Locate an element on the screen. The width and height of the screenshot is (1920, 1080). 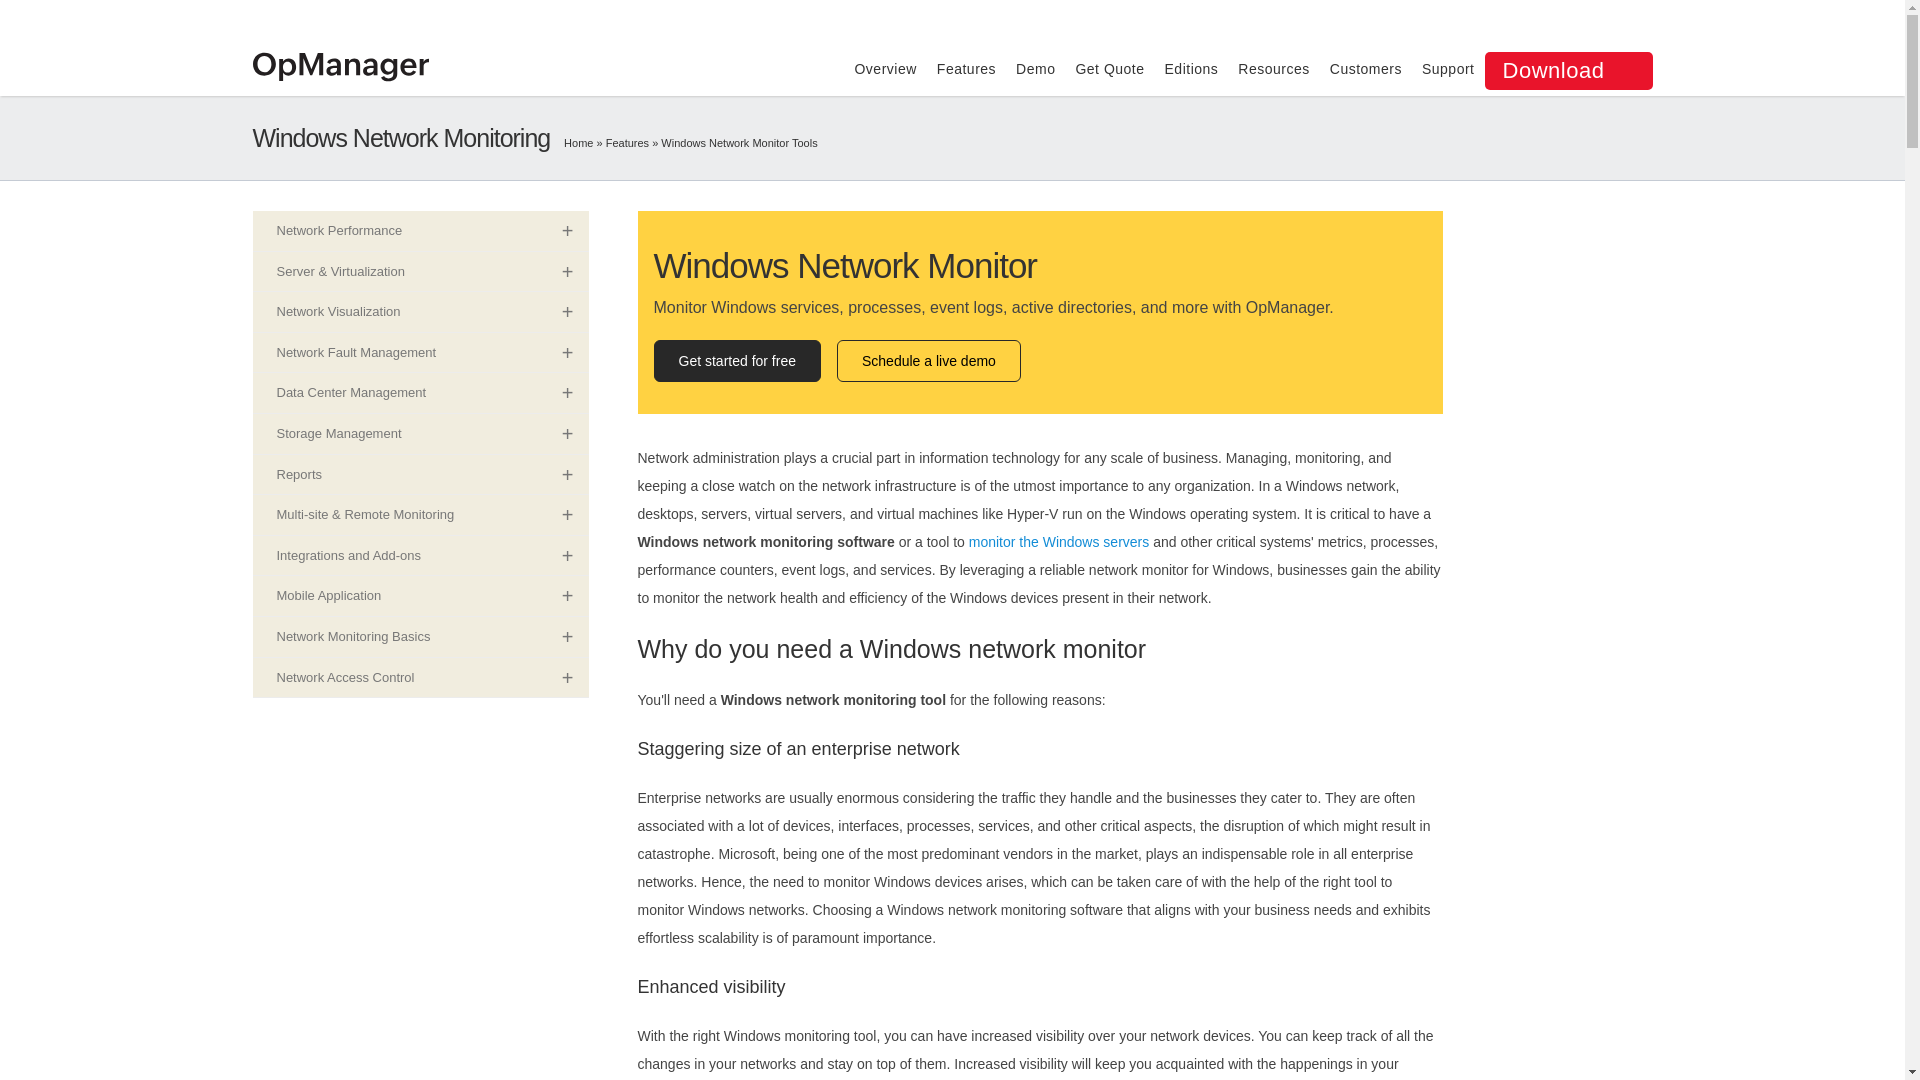
Home is located at coordinates (578, 143).